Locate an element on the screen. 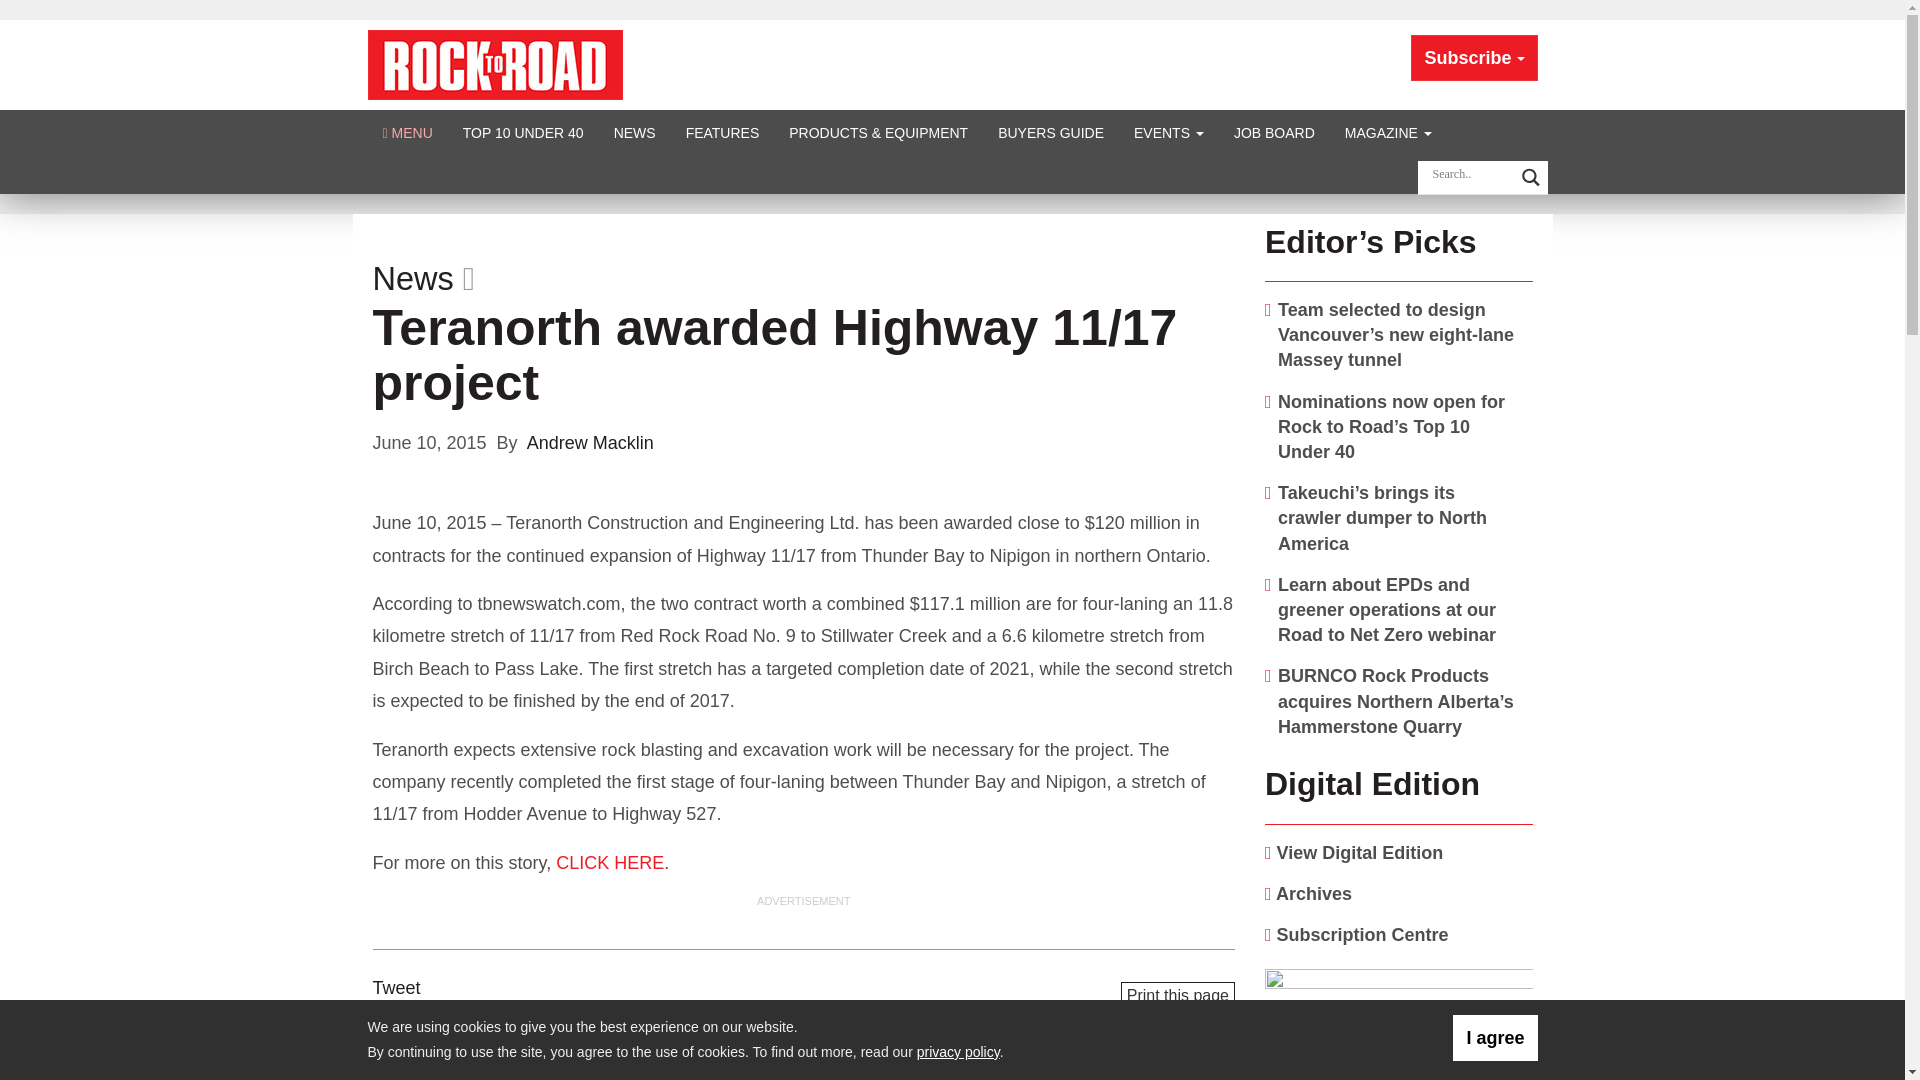  Subscribe is located at coordinates (1474, 58).